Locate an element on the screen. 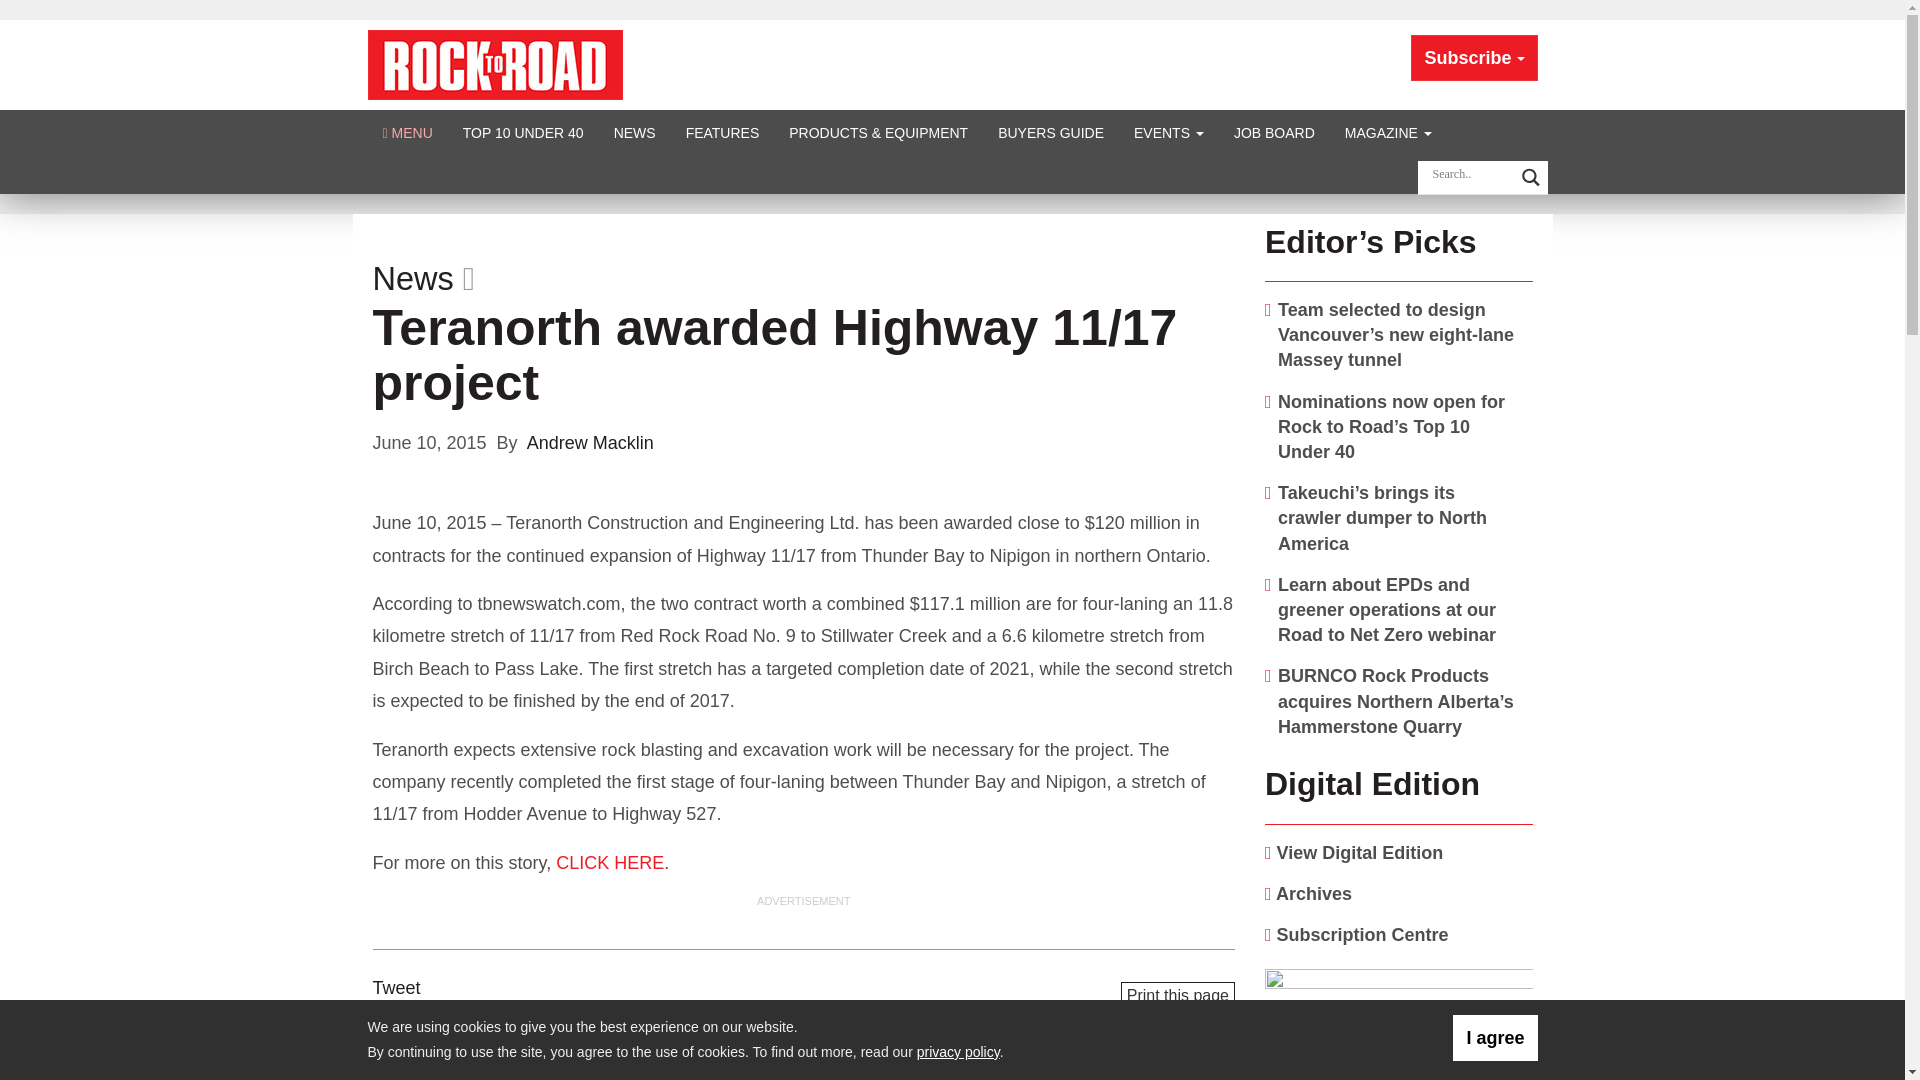  Subscribe is located at coordinates (1474, 58).